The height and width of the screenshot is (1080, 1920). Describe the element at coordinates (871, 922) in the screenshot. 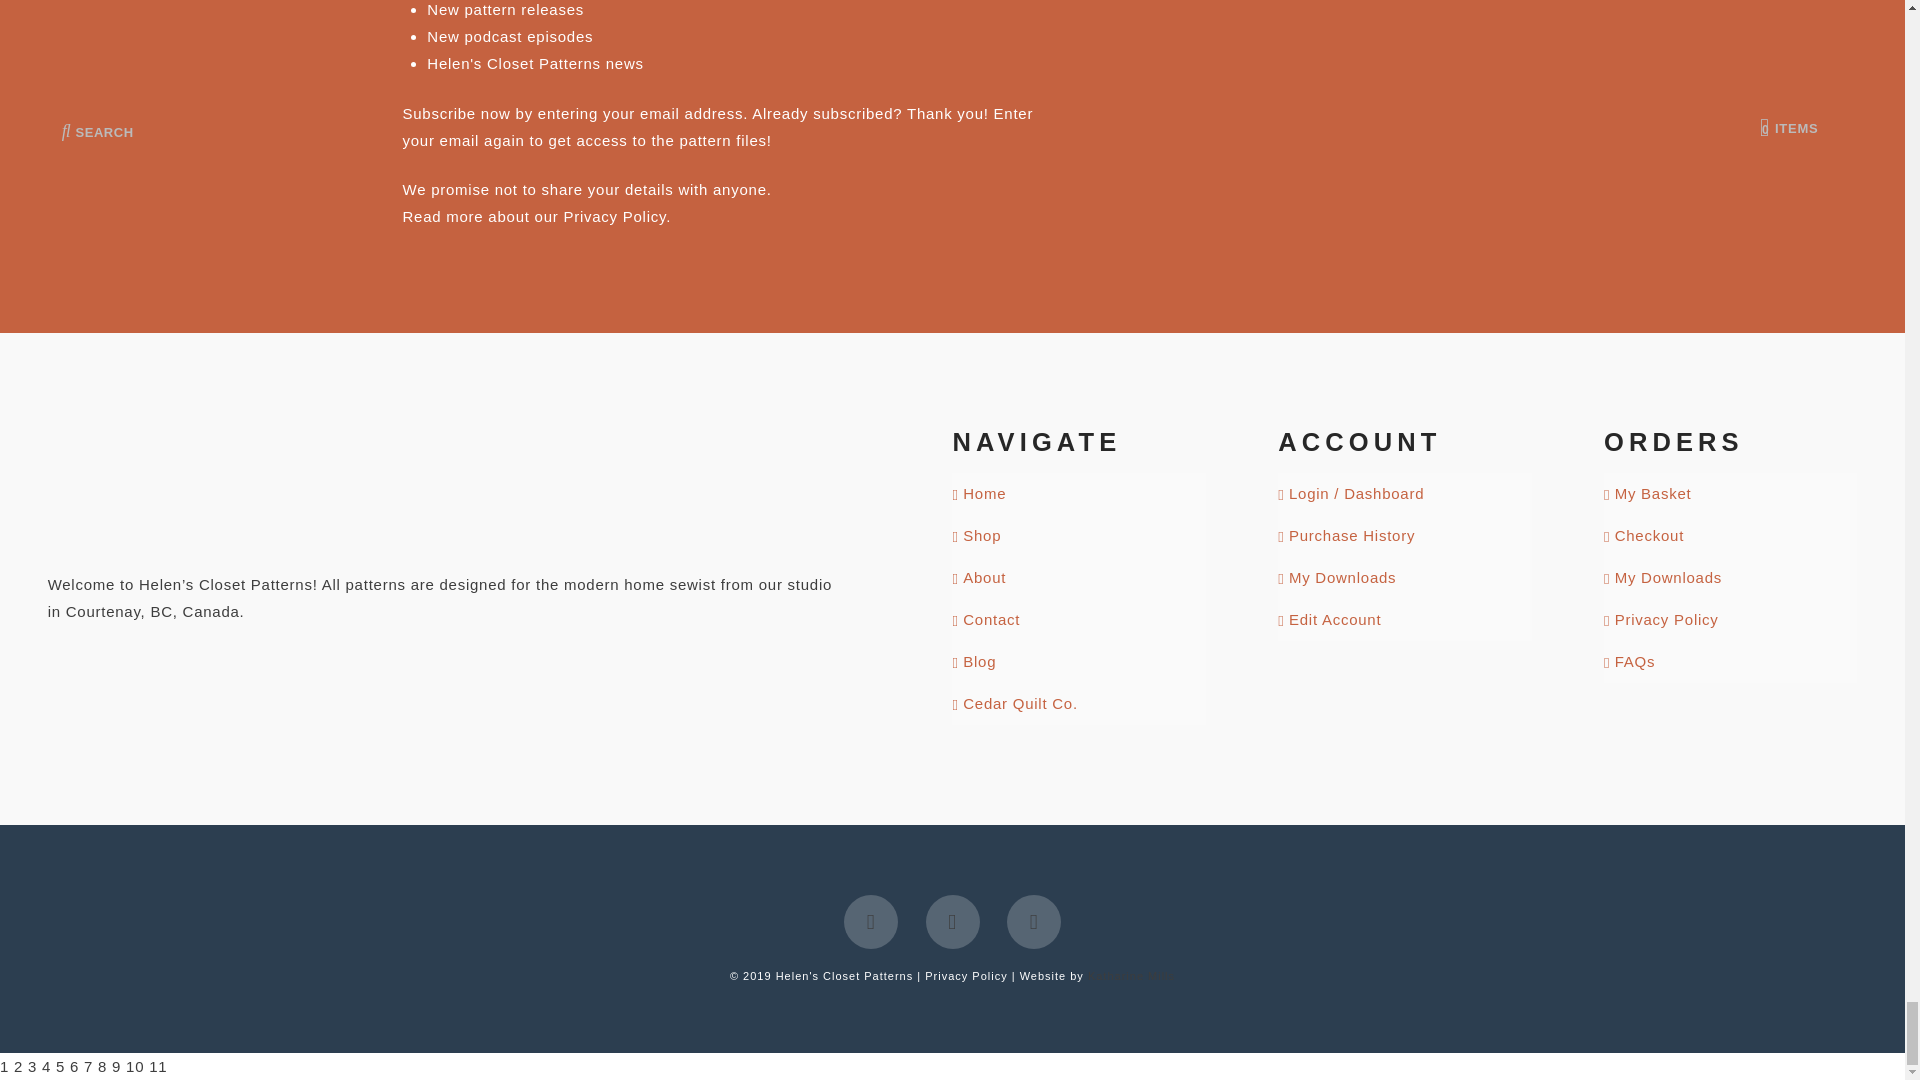

I see `Facebook` at that location.